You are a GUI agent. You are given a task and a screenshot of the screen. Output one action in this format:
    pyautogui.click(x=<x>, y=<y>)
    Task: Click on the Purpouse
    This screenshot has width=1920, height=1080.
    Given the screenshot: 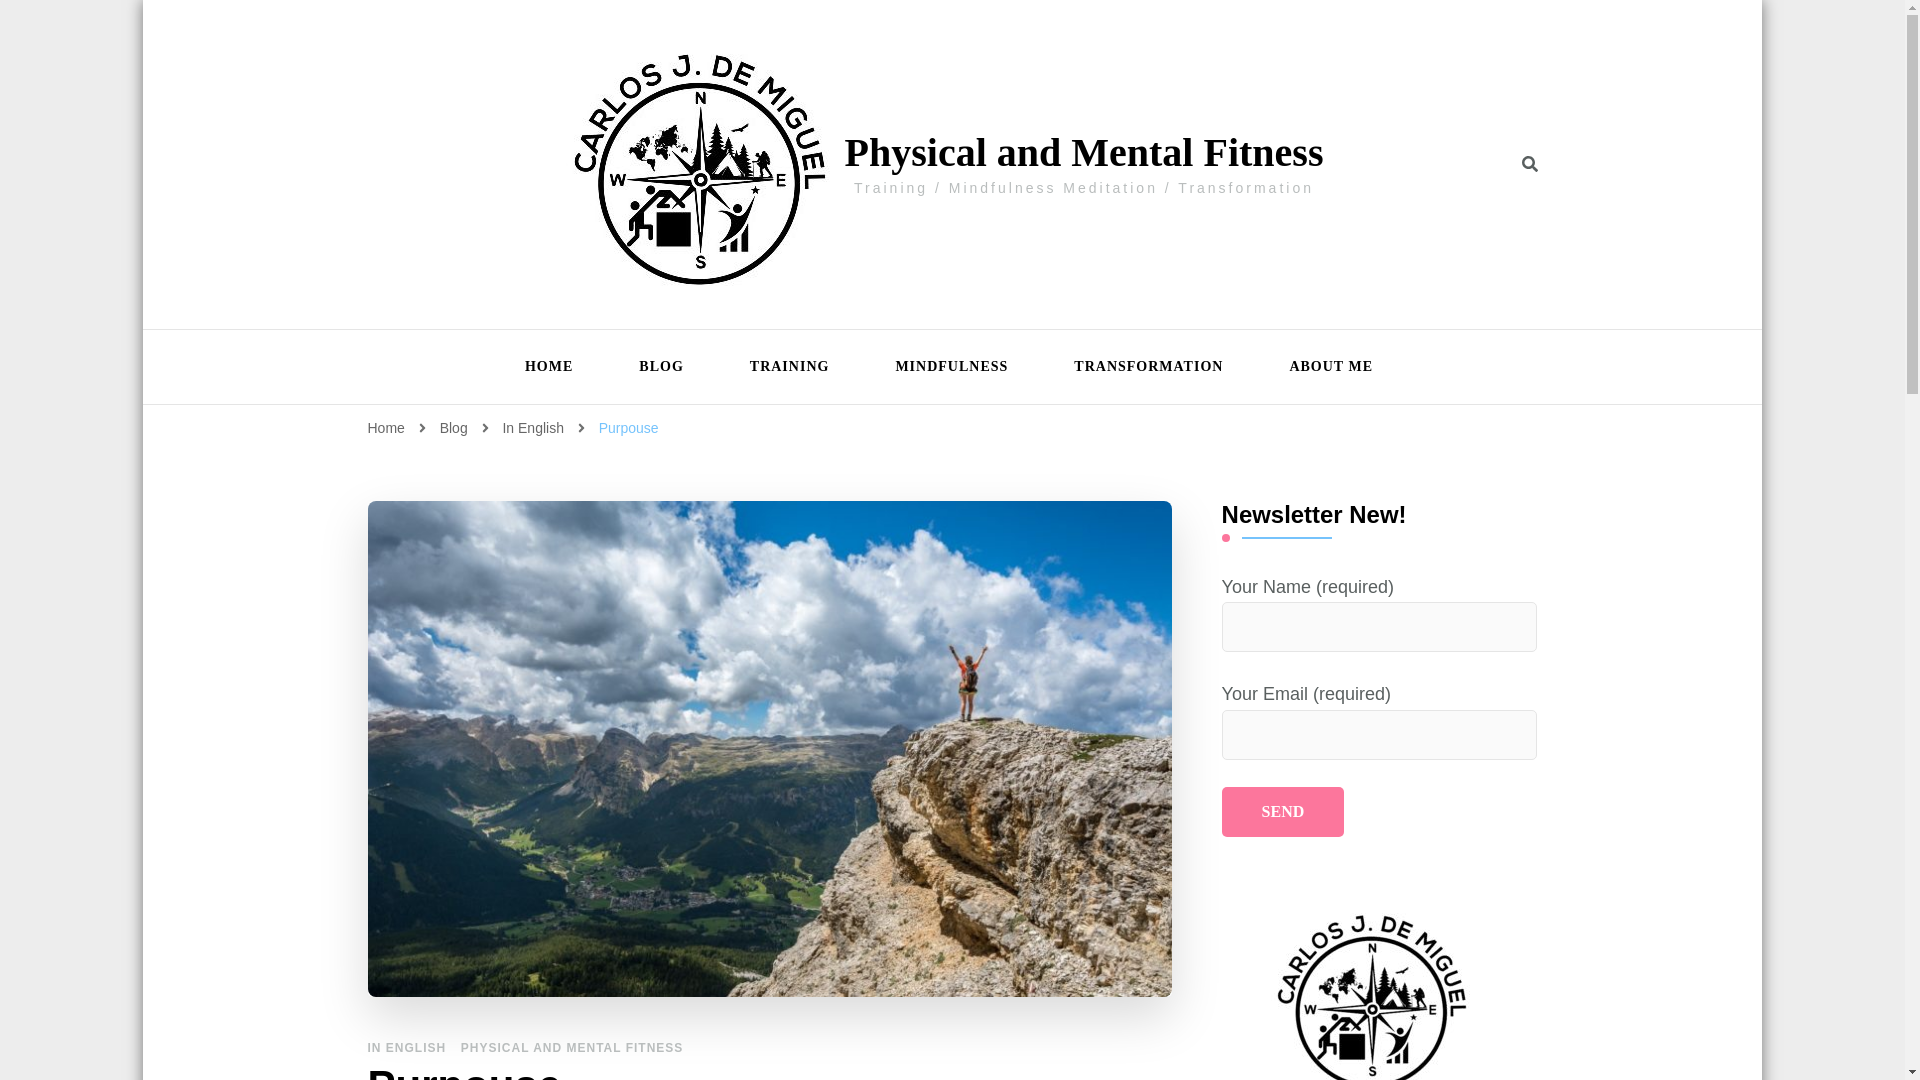 What is the action you would take?
    pyautogui.click(x=628, y=428)
    